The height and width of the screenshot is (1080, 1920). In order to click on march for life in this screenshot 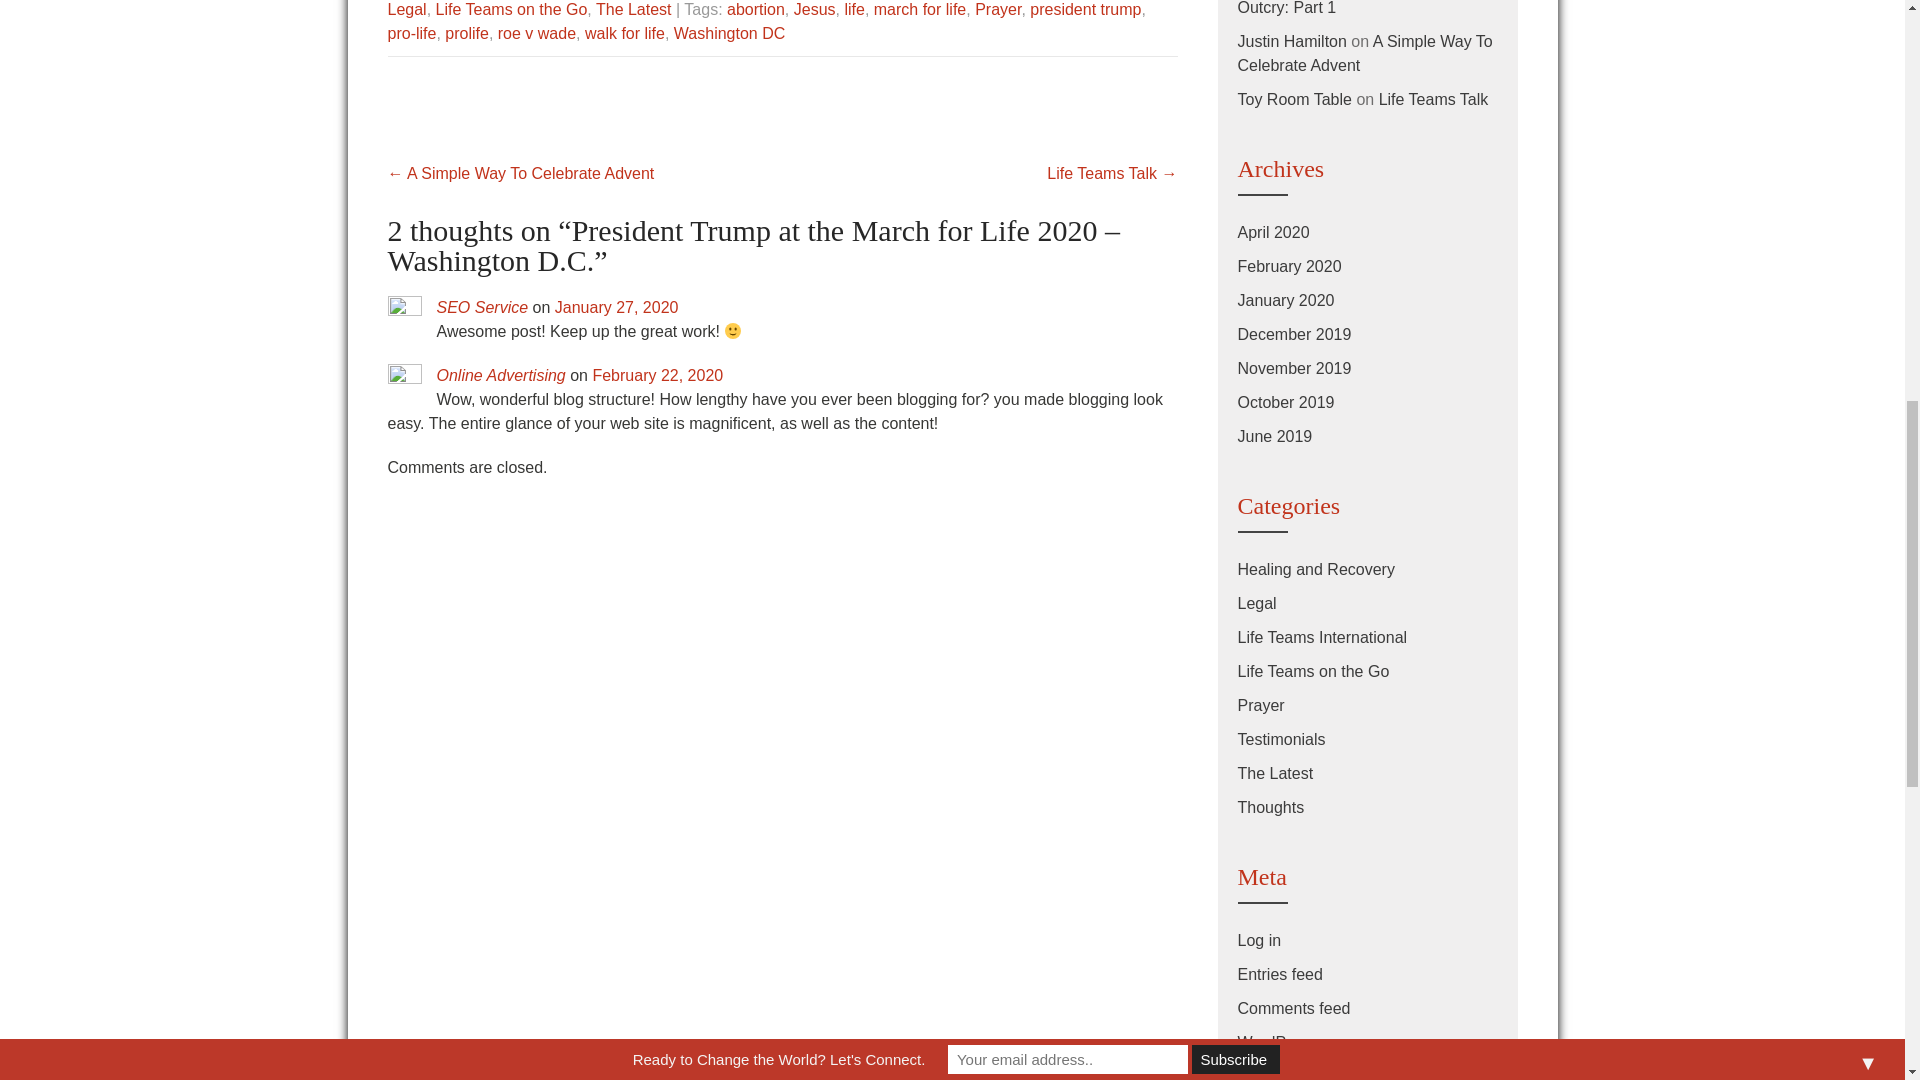, I will do `click(919, 10)`.